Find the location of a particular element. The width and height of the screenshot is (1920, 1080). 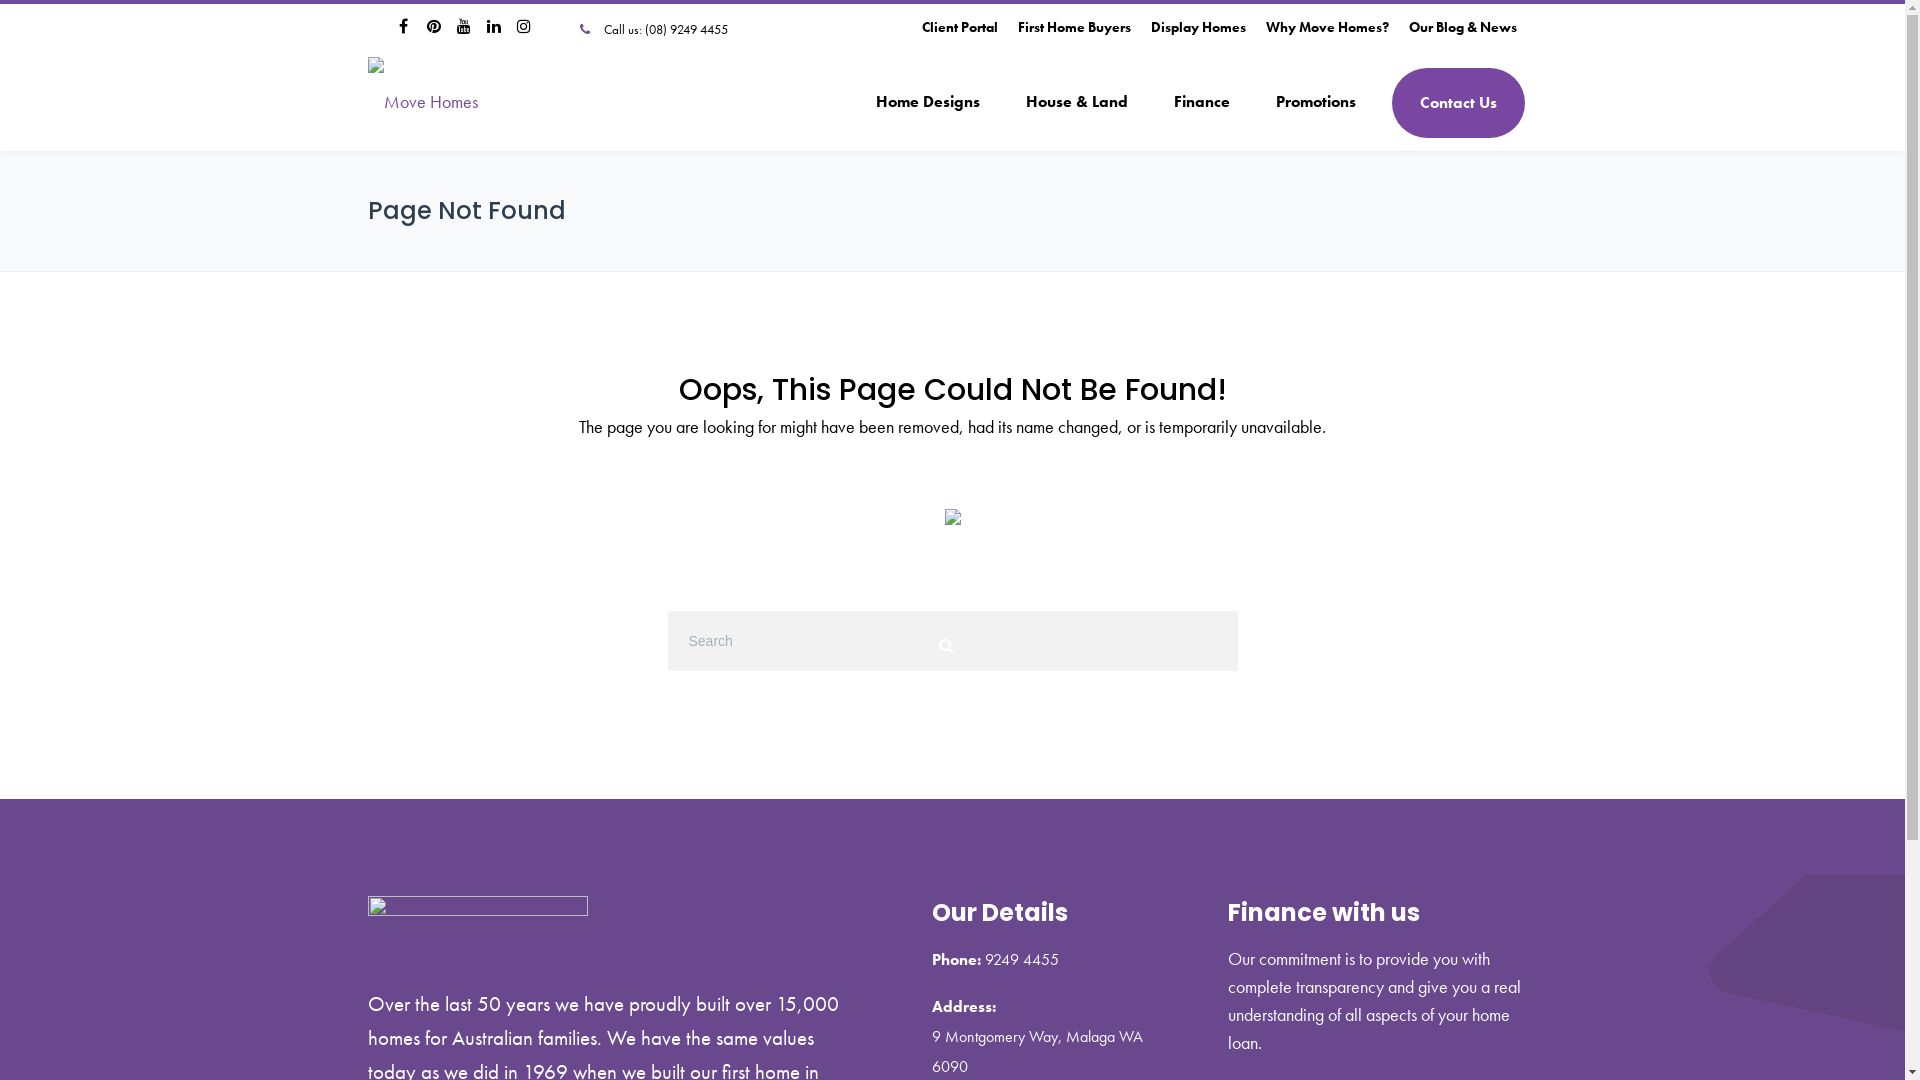

Home Designs is located at coordinates (927, 102).